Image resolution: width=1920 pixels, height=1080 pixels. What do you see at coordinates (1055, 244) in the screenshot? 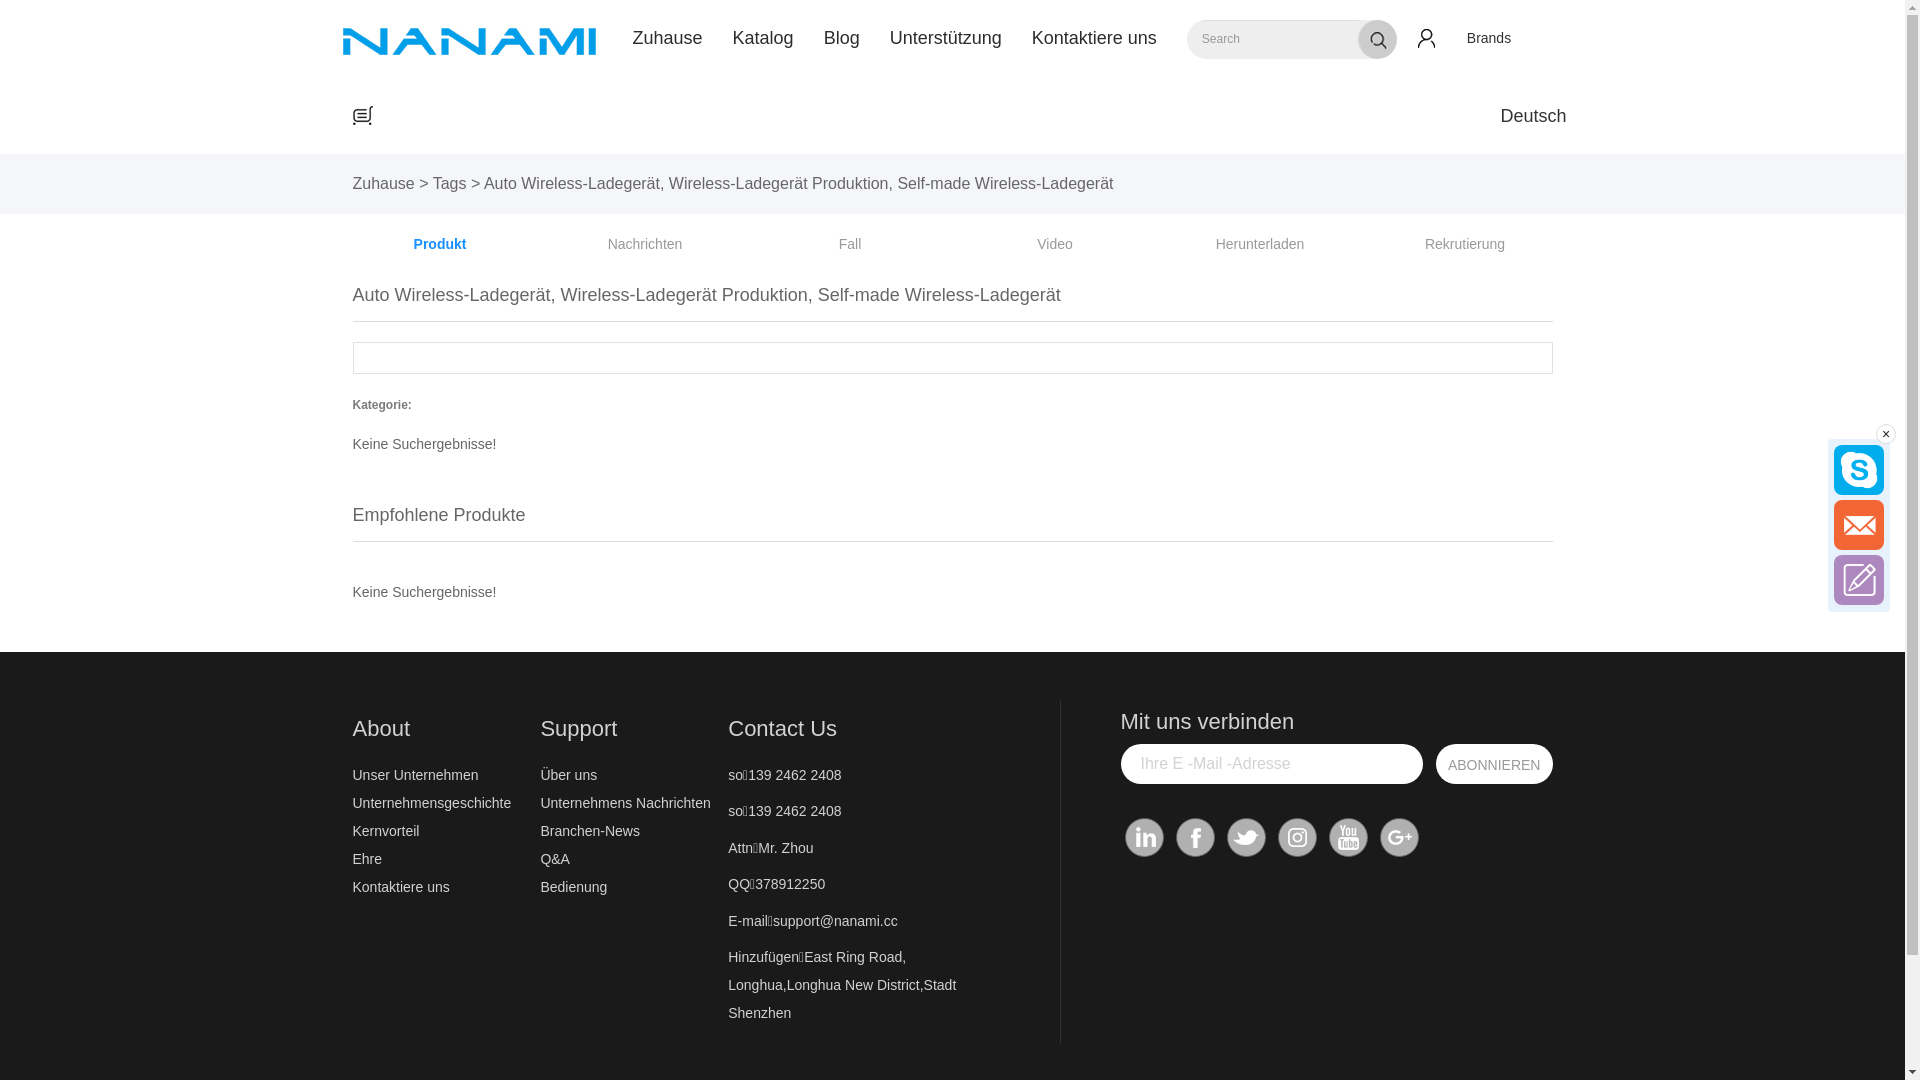
I see `Video` at bounding box center [1055, 244].